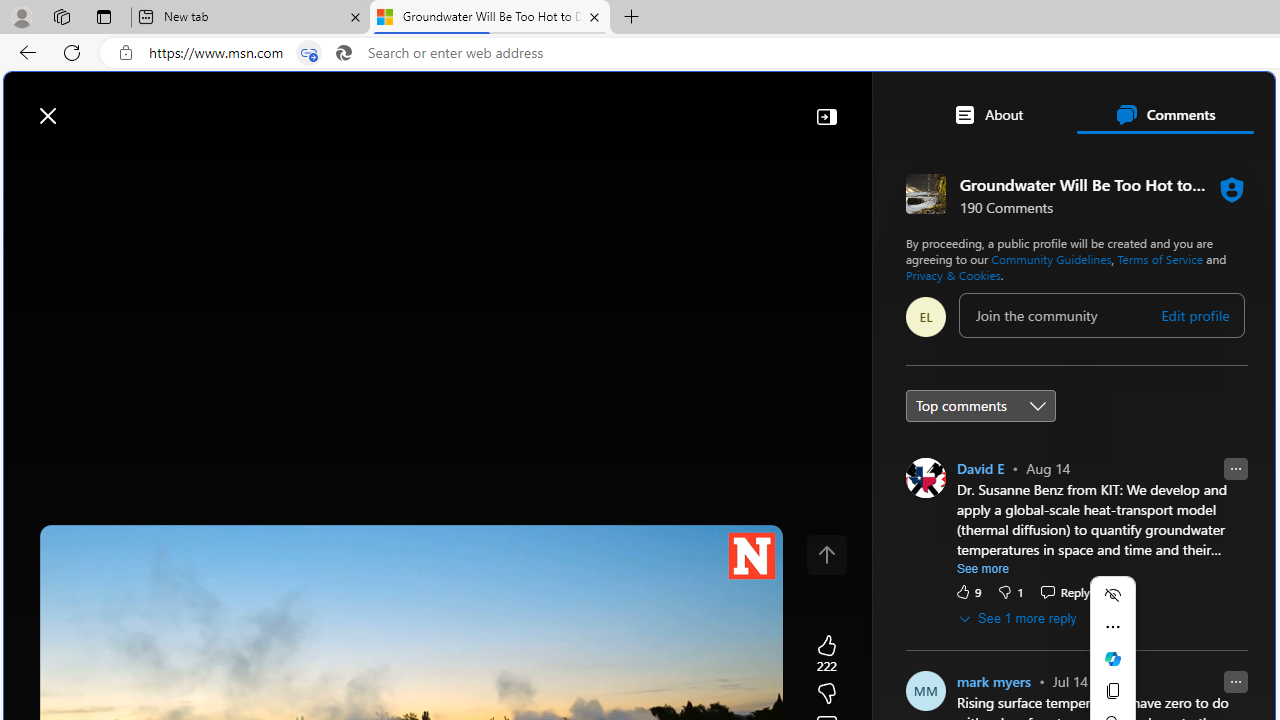 Image resolution: width=1280 pixels, height=720 pixels. I want to click on Comments, so click(1165, 114).